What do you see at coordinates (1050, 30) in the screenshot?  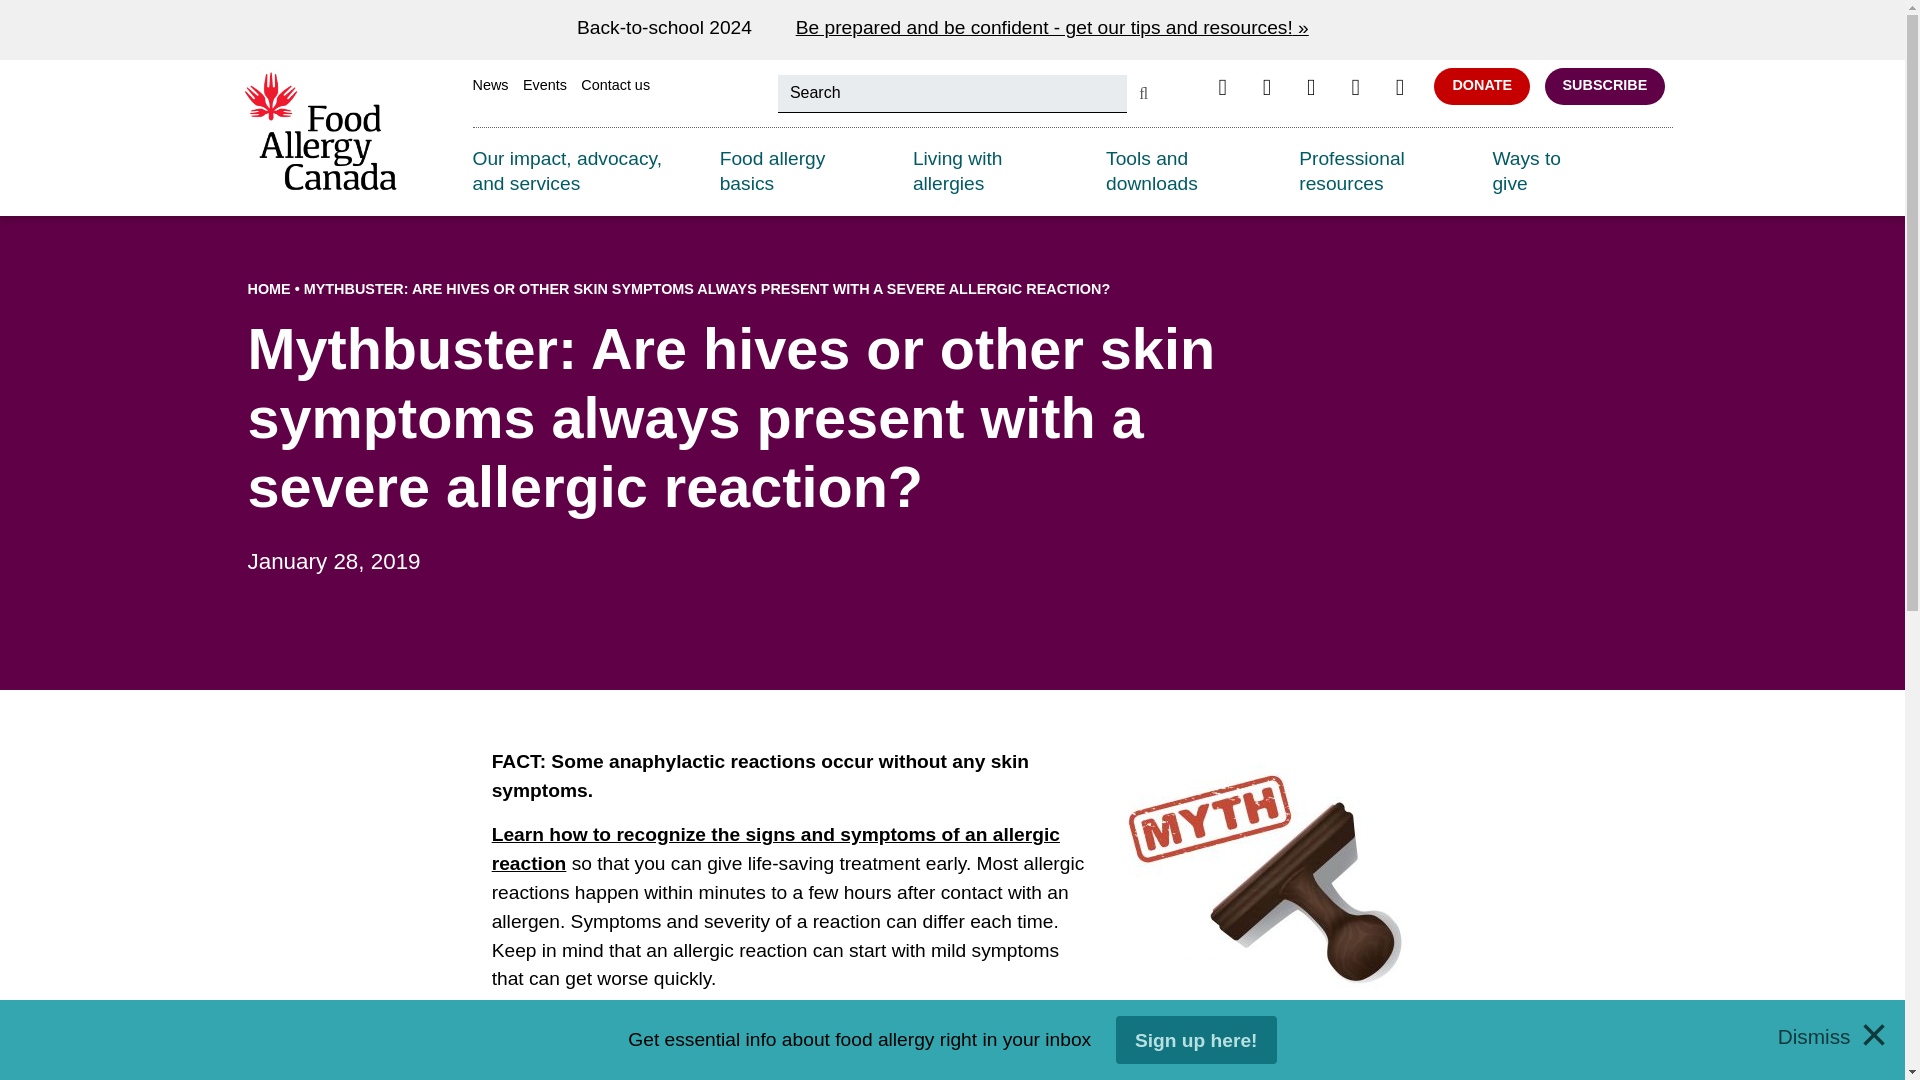 I see `Be prepared and be confident - get our tips and resources!` at bounding box center [1050, 30].